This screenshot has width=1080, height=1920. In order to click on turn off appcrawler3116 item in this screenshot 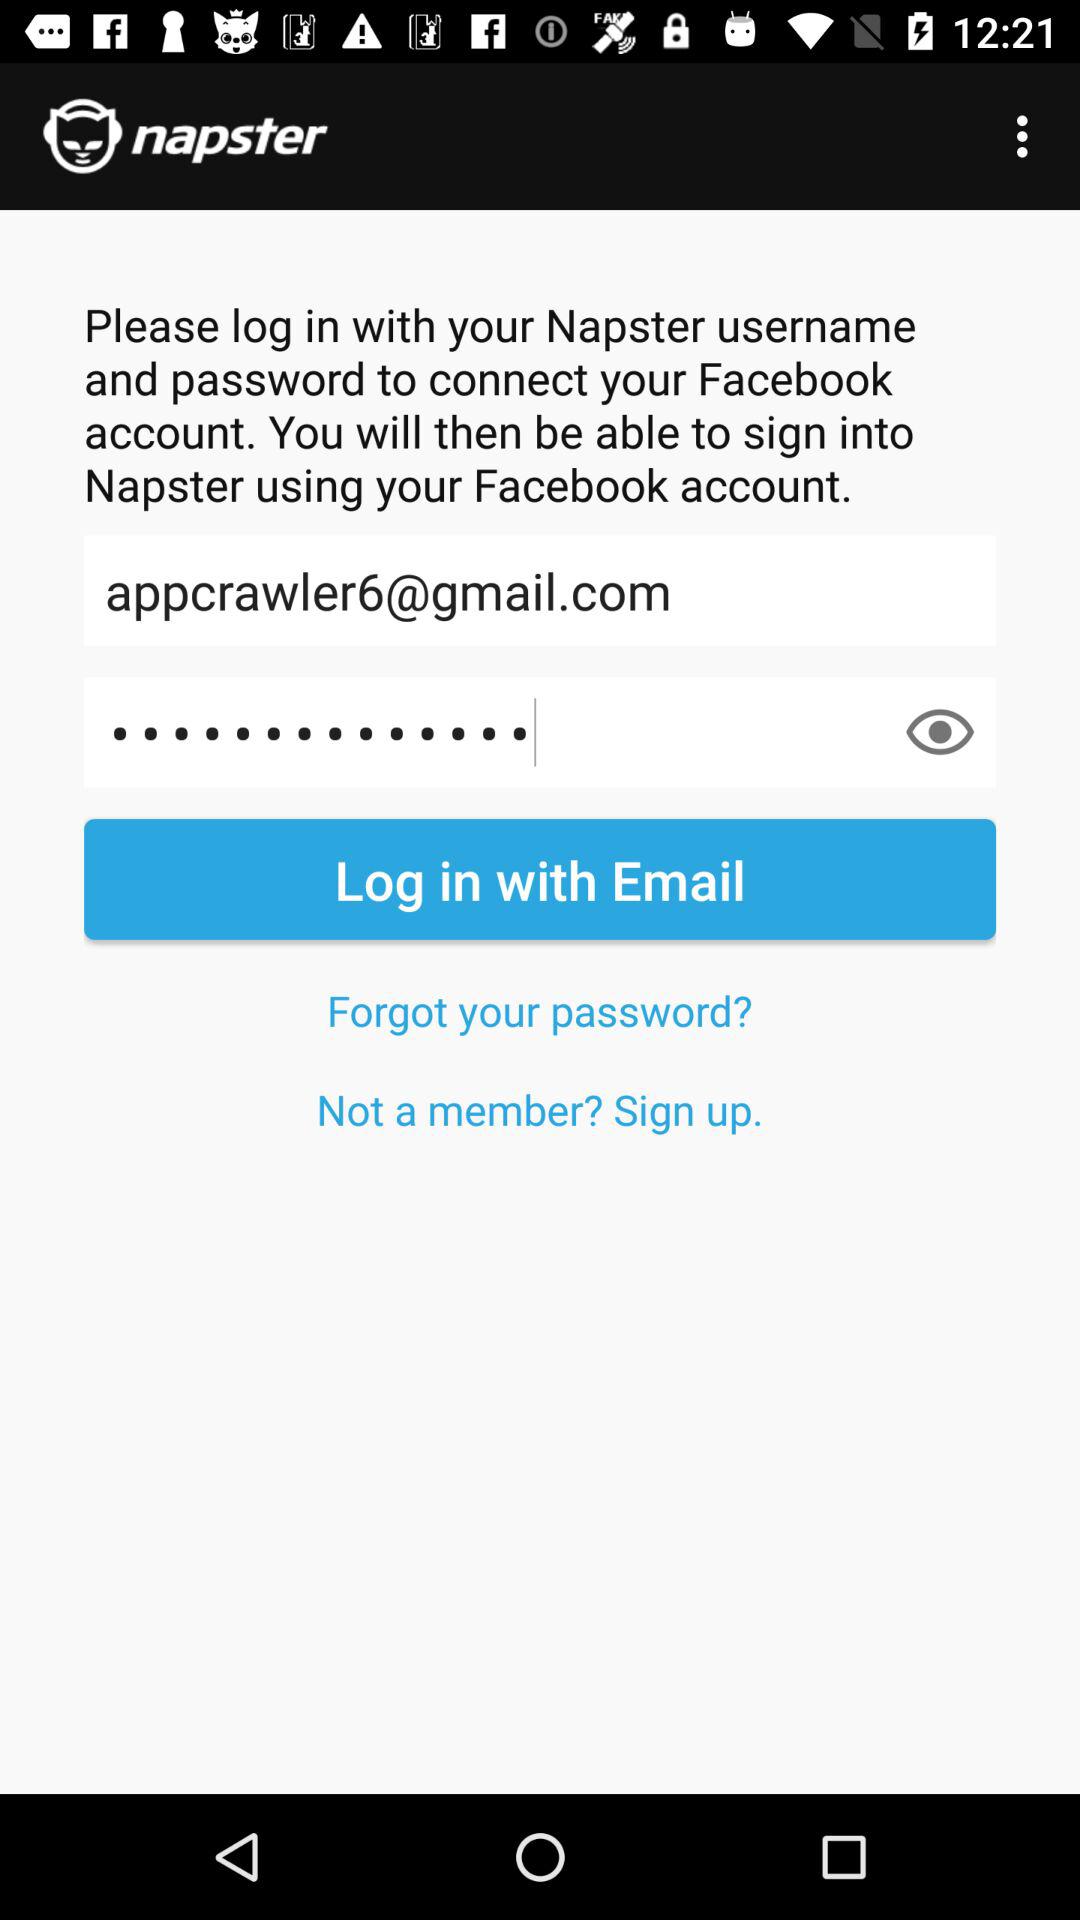, I will do `click(540, 732)`.